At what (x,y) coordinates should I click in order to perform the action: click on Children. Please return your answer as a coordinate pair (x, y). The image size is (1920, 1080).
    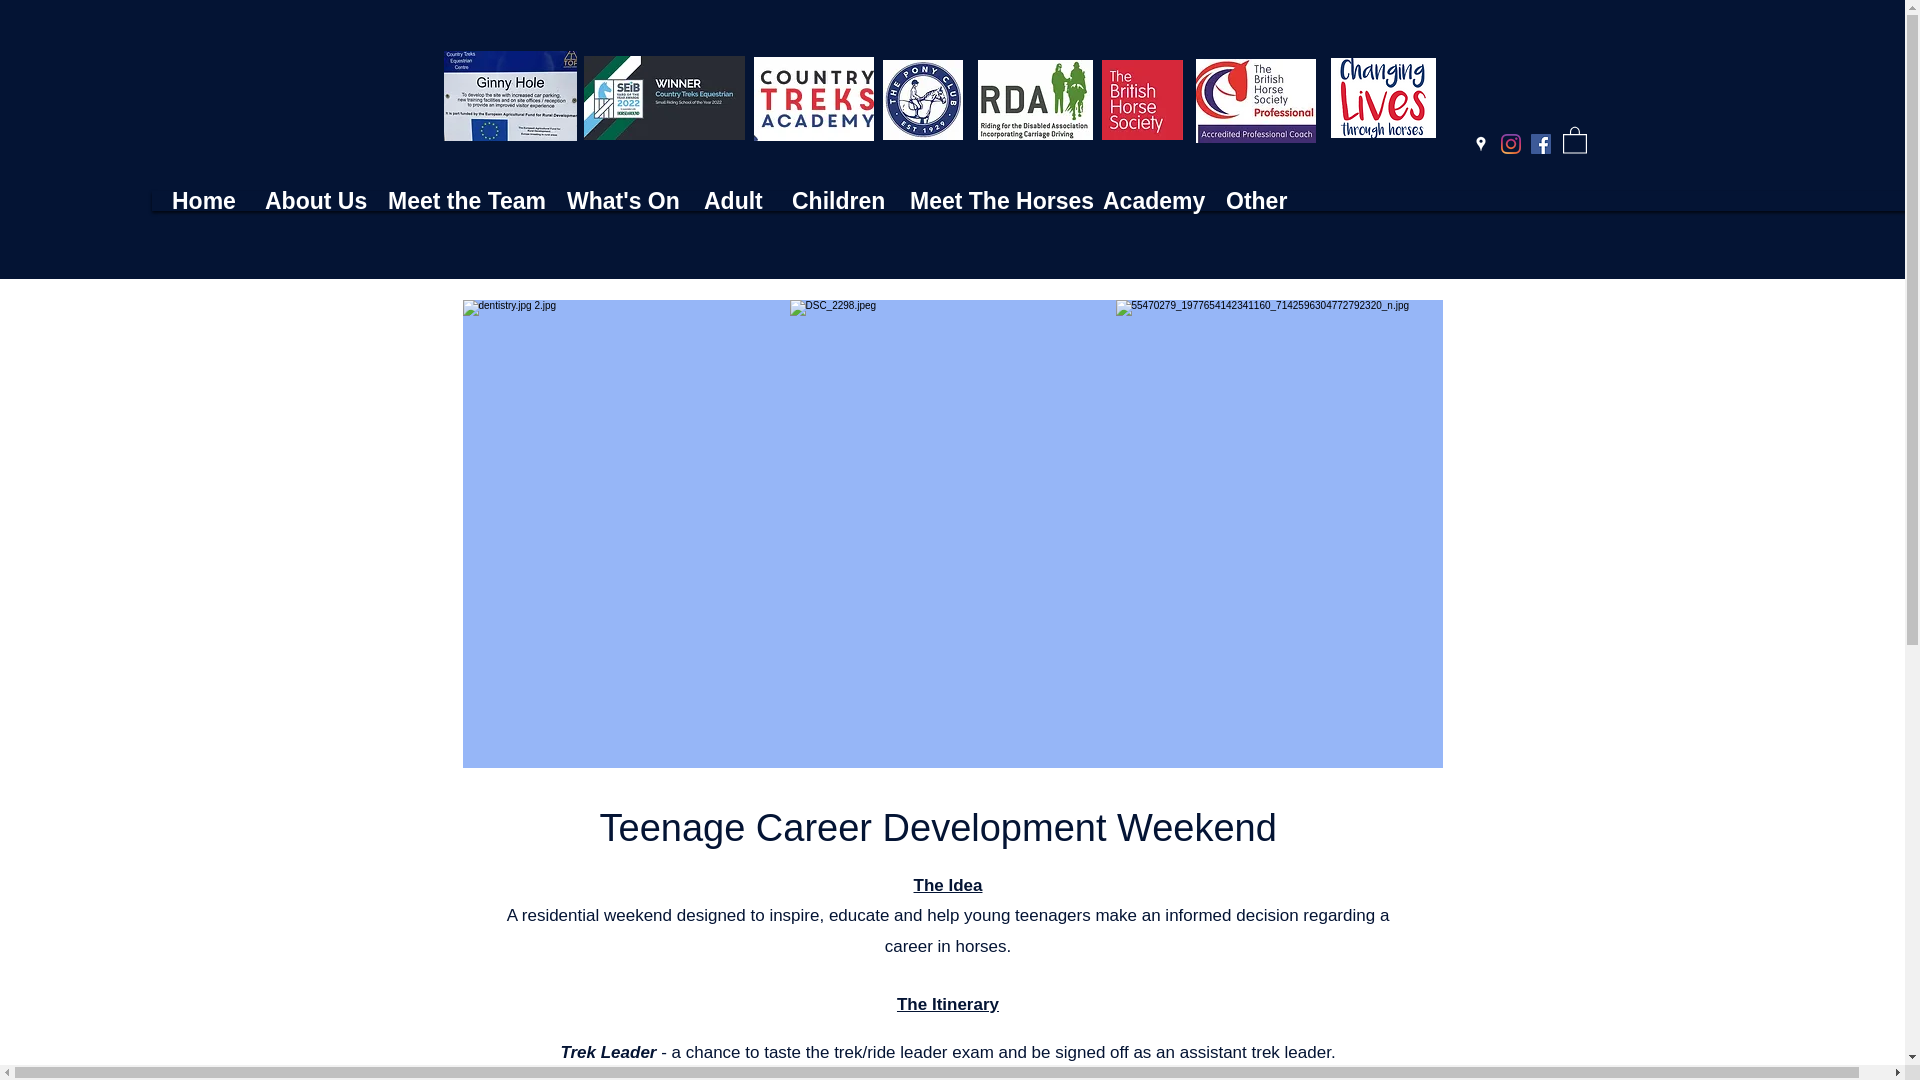
    Looking at the image, I should click on (831, 200).